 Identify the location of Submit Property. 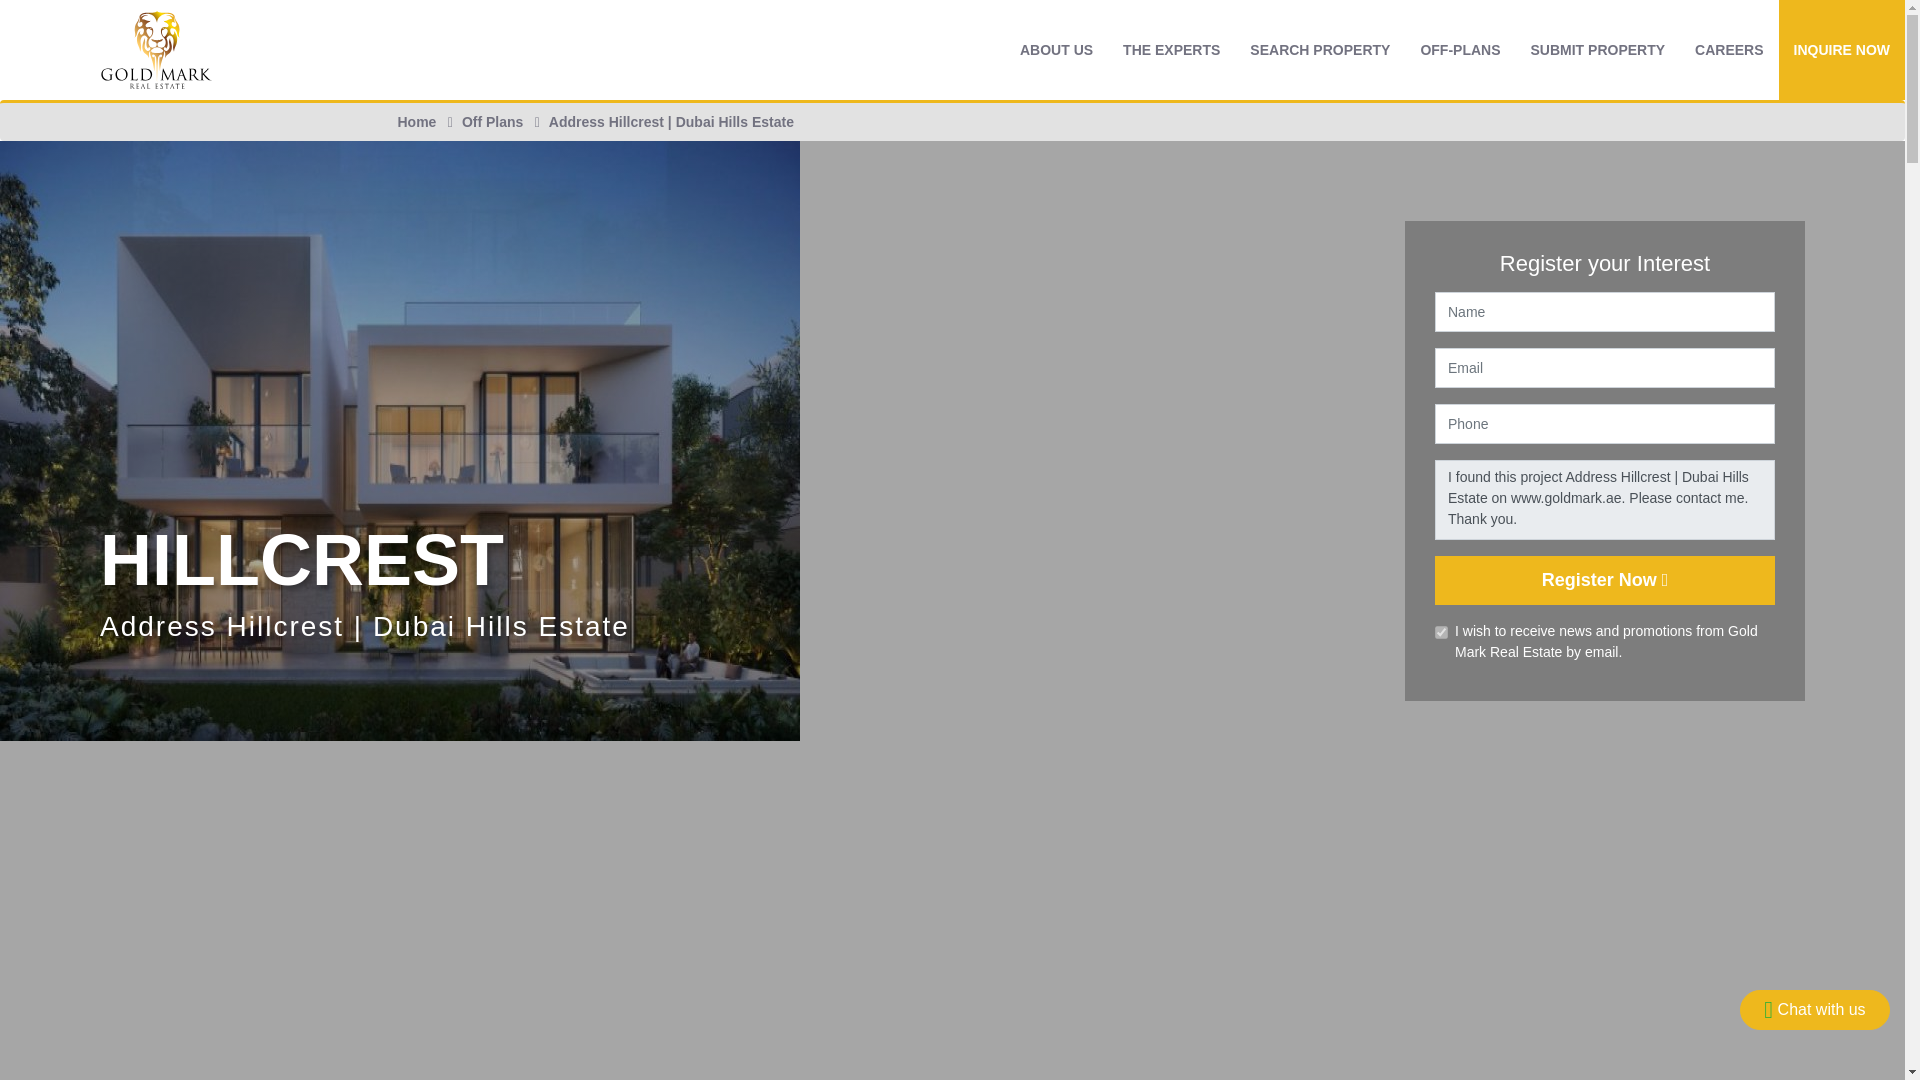
(1598, 50).